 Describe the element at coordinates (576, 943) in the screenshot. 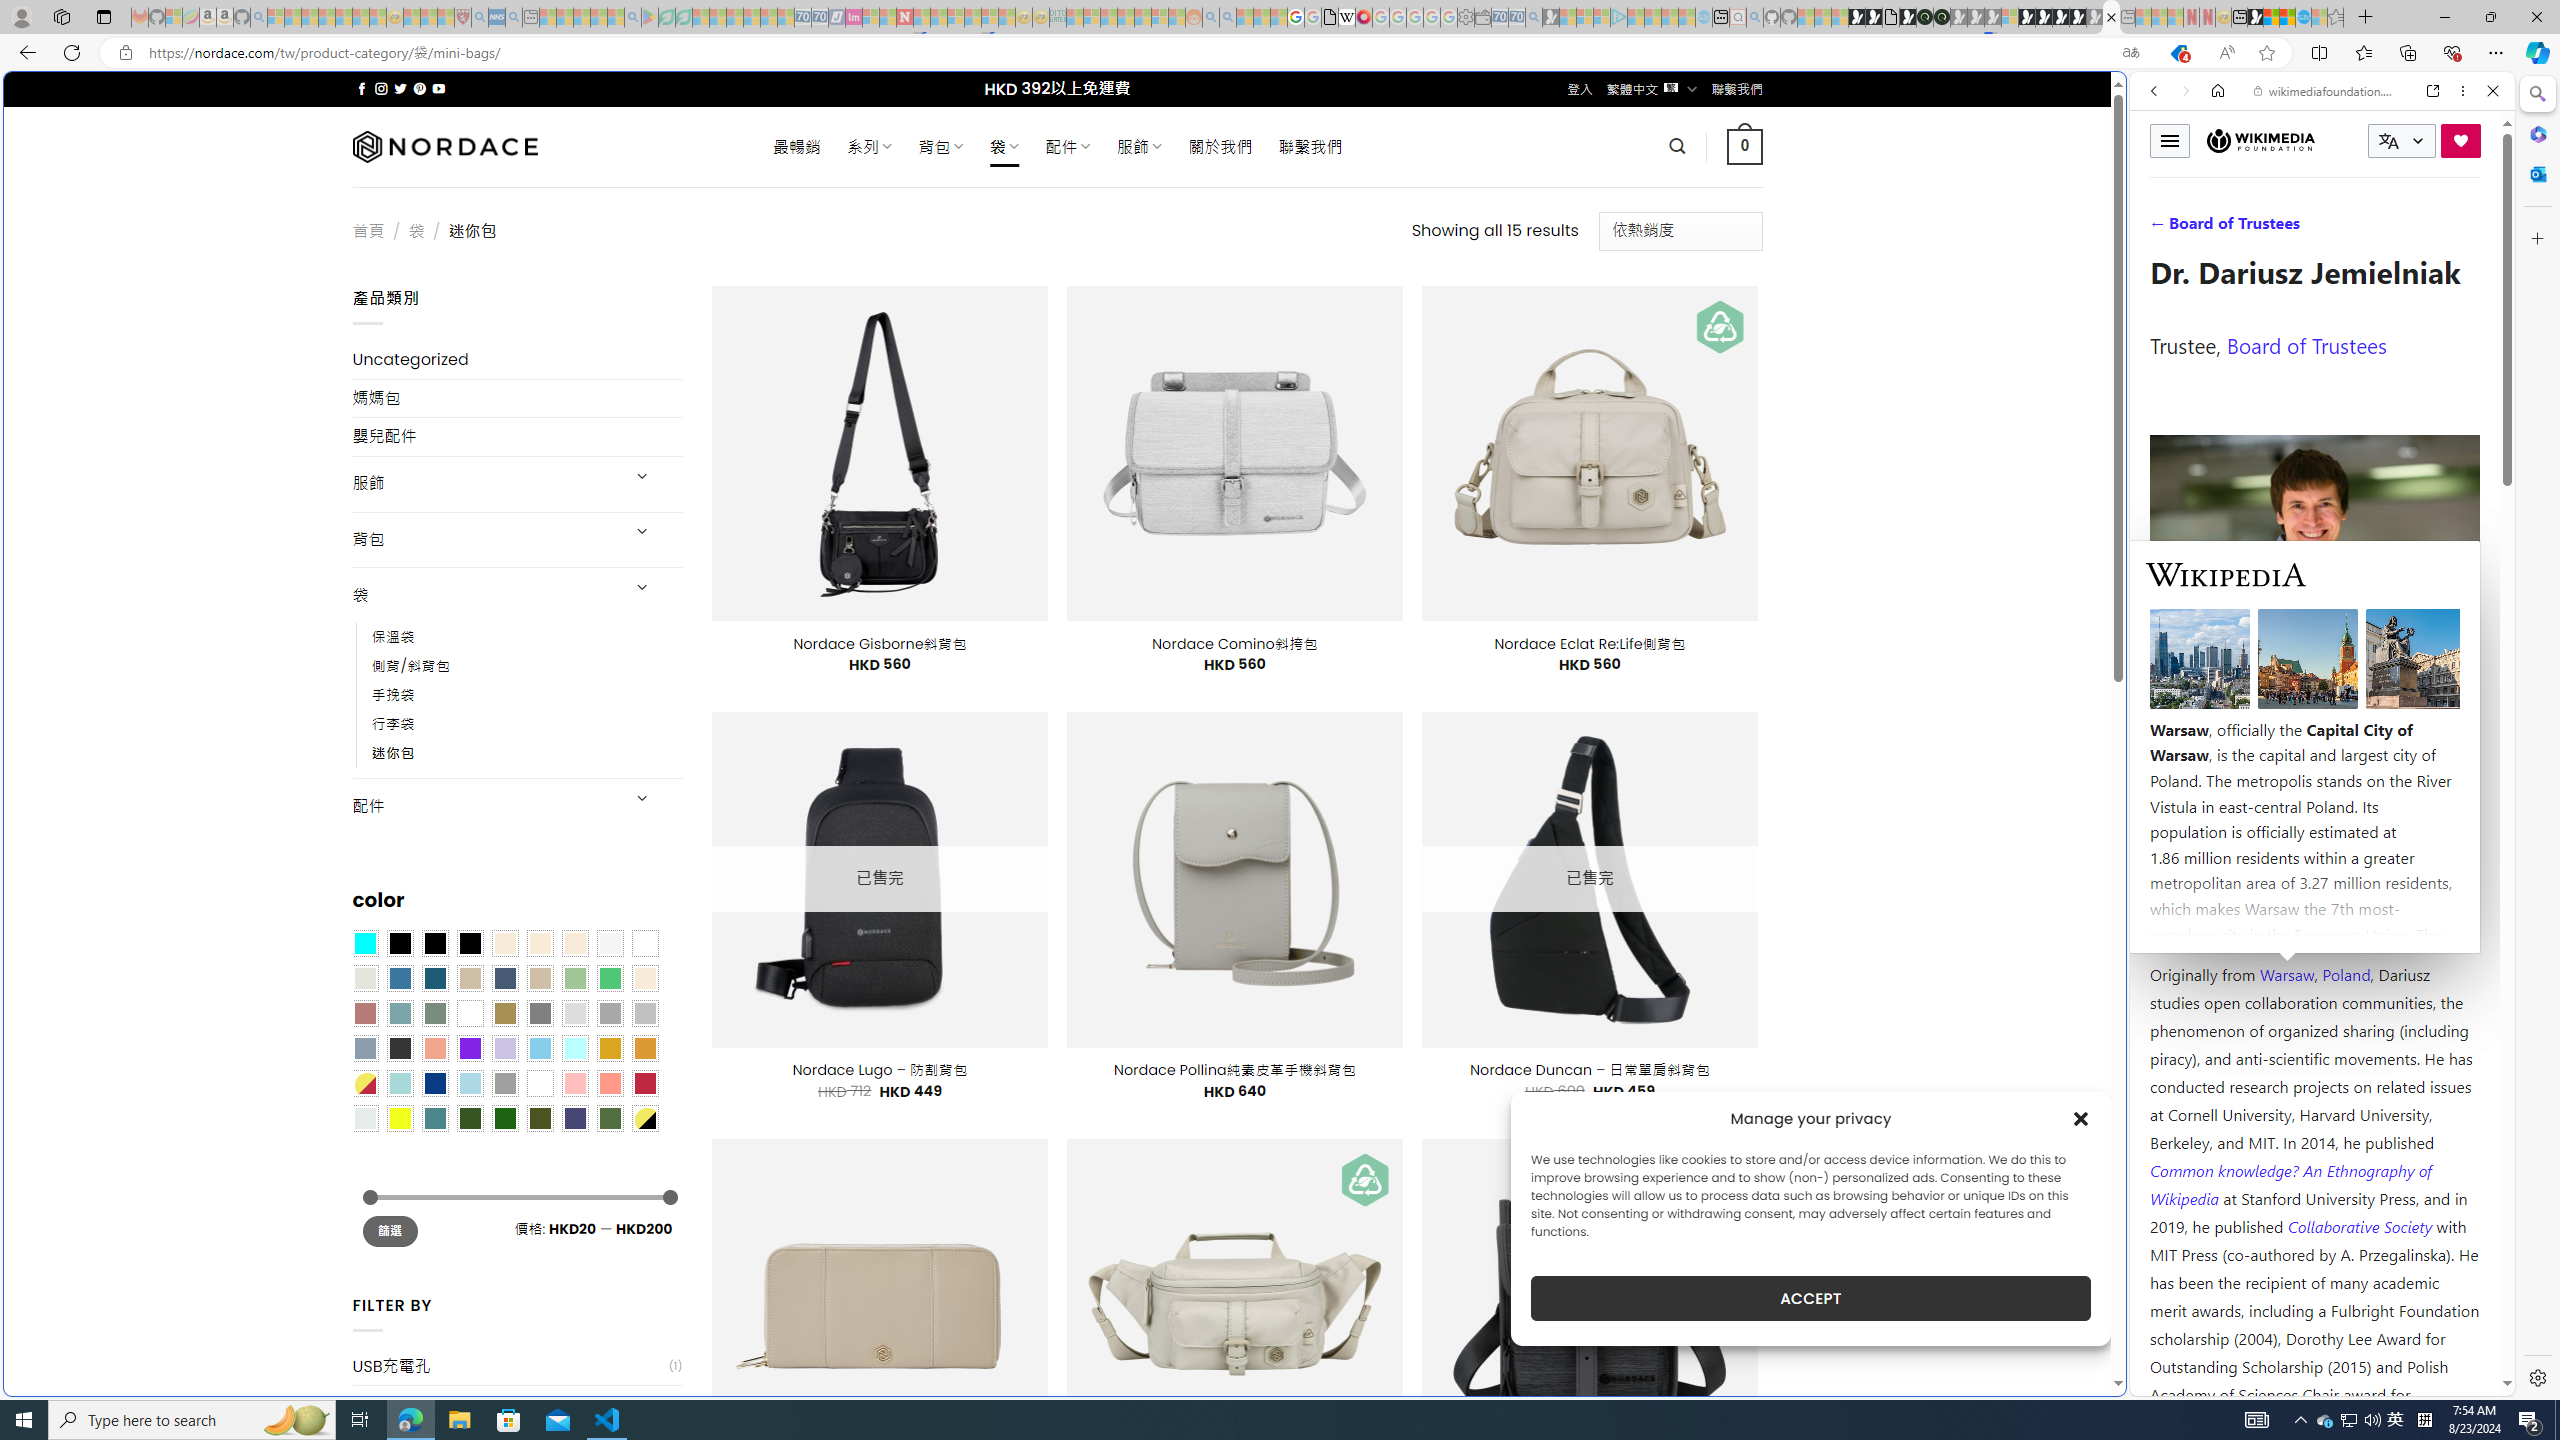

I see `Cream` at that location.